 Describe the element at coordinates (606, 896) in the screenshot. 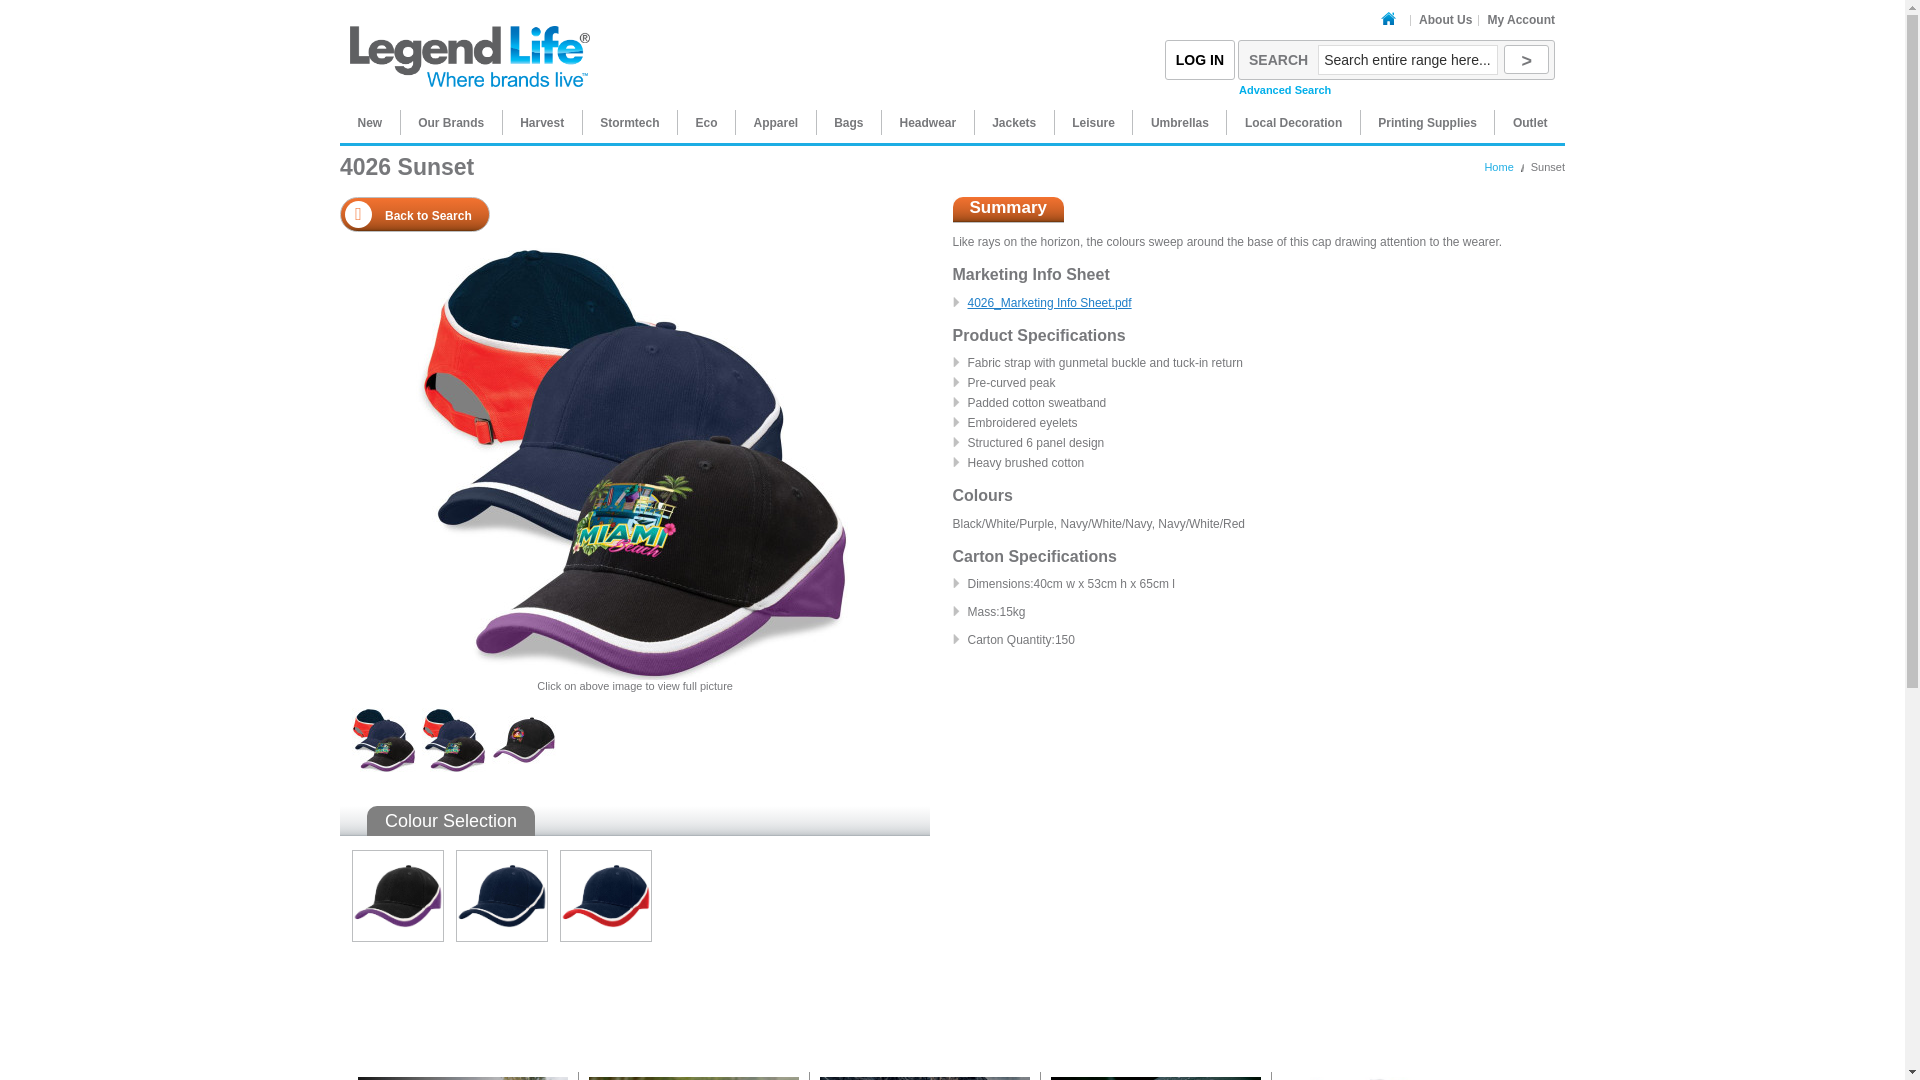

I see `Navy,White,Red` at that location.